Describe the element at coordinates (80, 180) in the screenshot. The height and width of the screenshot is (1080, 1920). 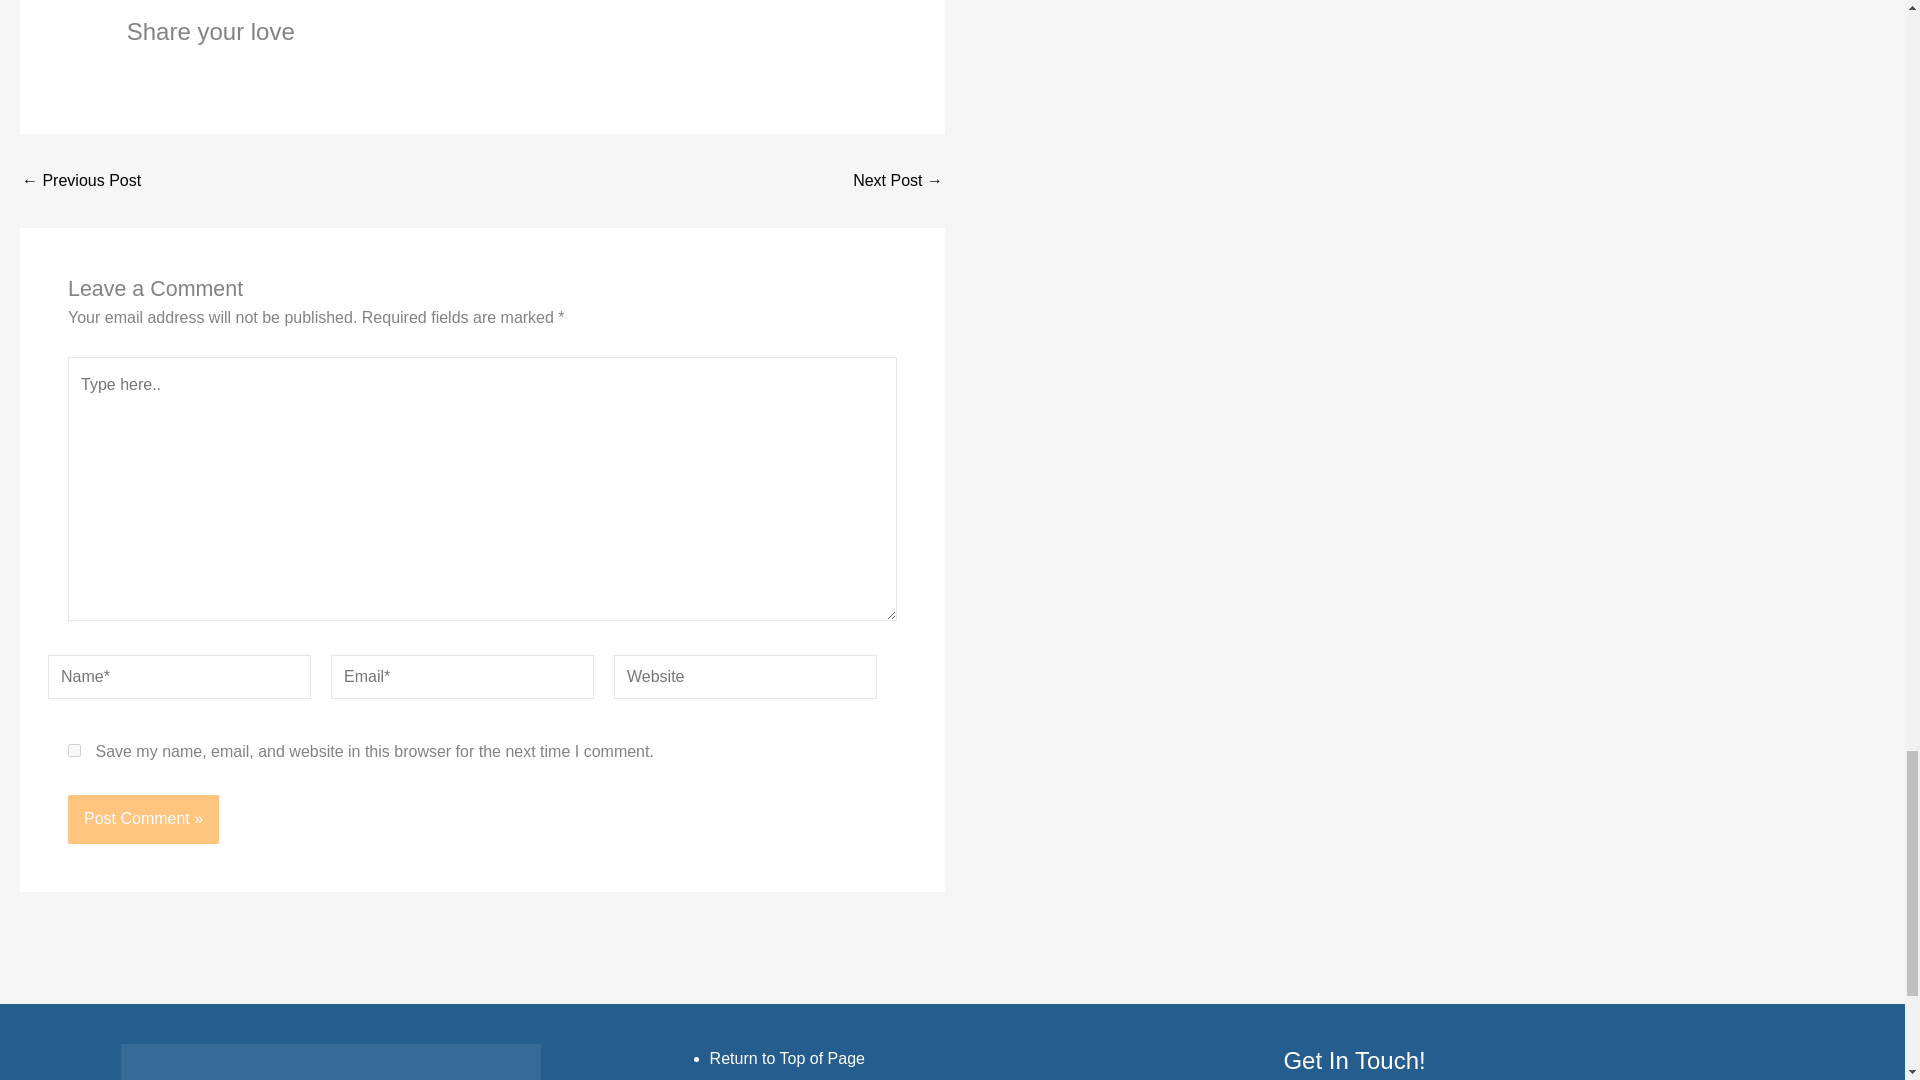
I see `Pisces January 2017` at that location.